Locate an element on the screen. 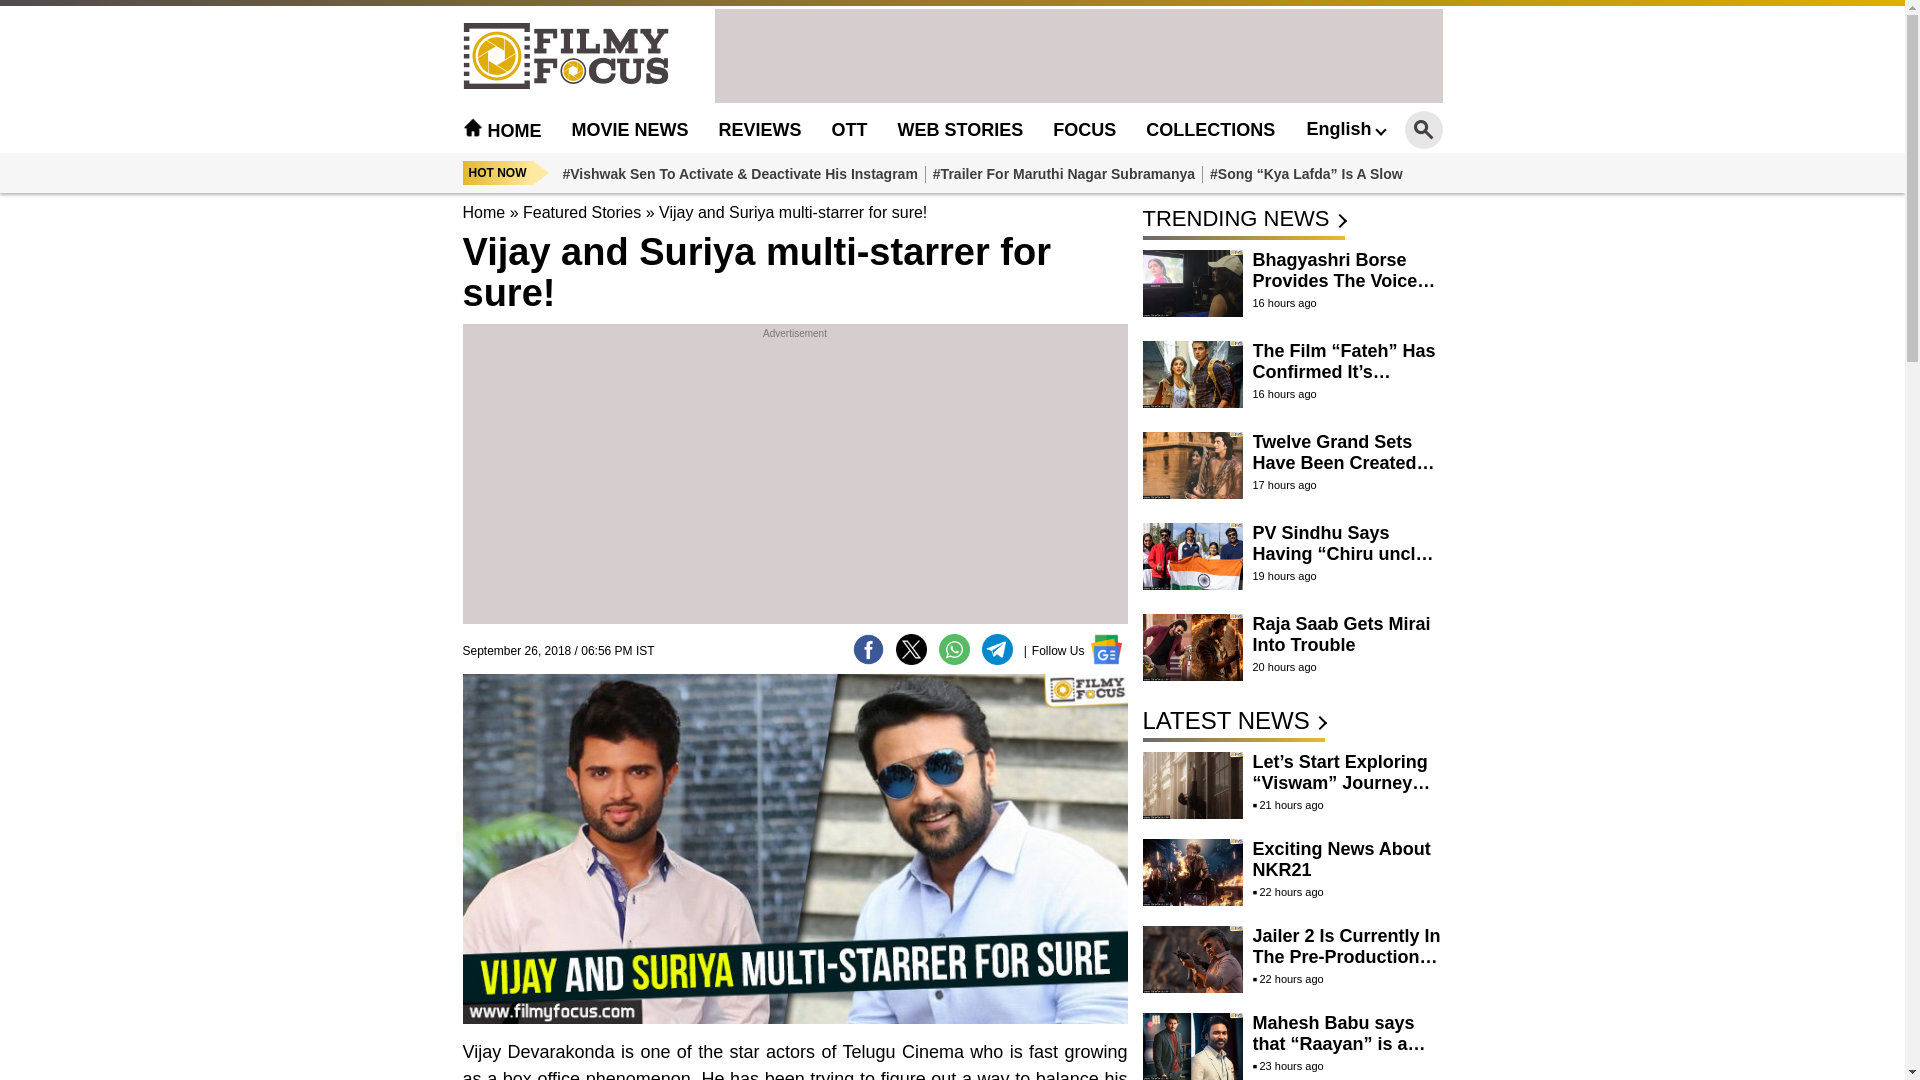 This screenshot has width=1920, height=1080. Reviews is located at coordinates (760, 130).